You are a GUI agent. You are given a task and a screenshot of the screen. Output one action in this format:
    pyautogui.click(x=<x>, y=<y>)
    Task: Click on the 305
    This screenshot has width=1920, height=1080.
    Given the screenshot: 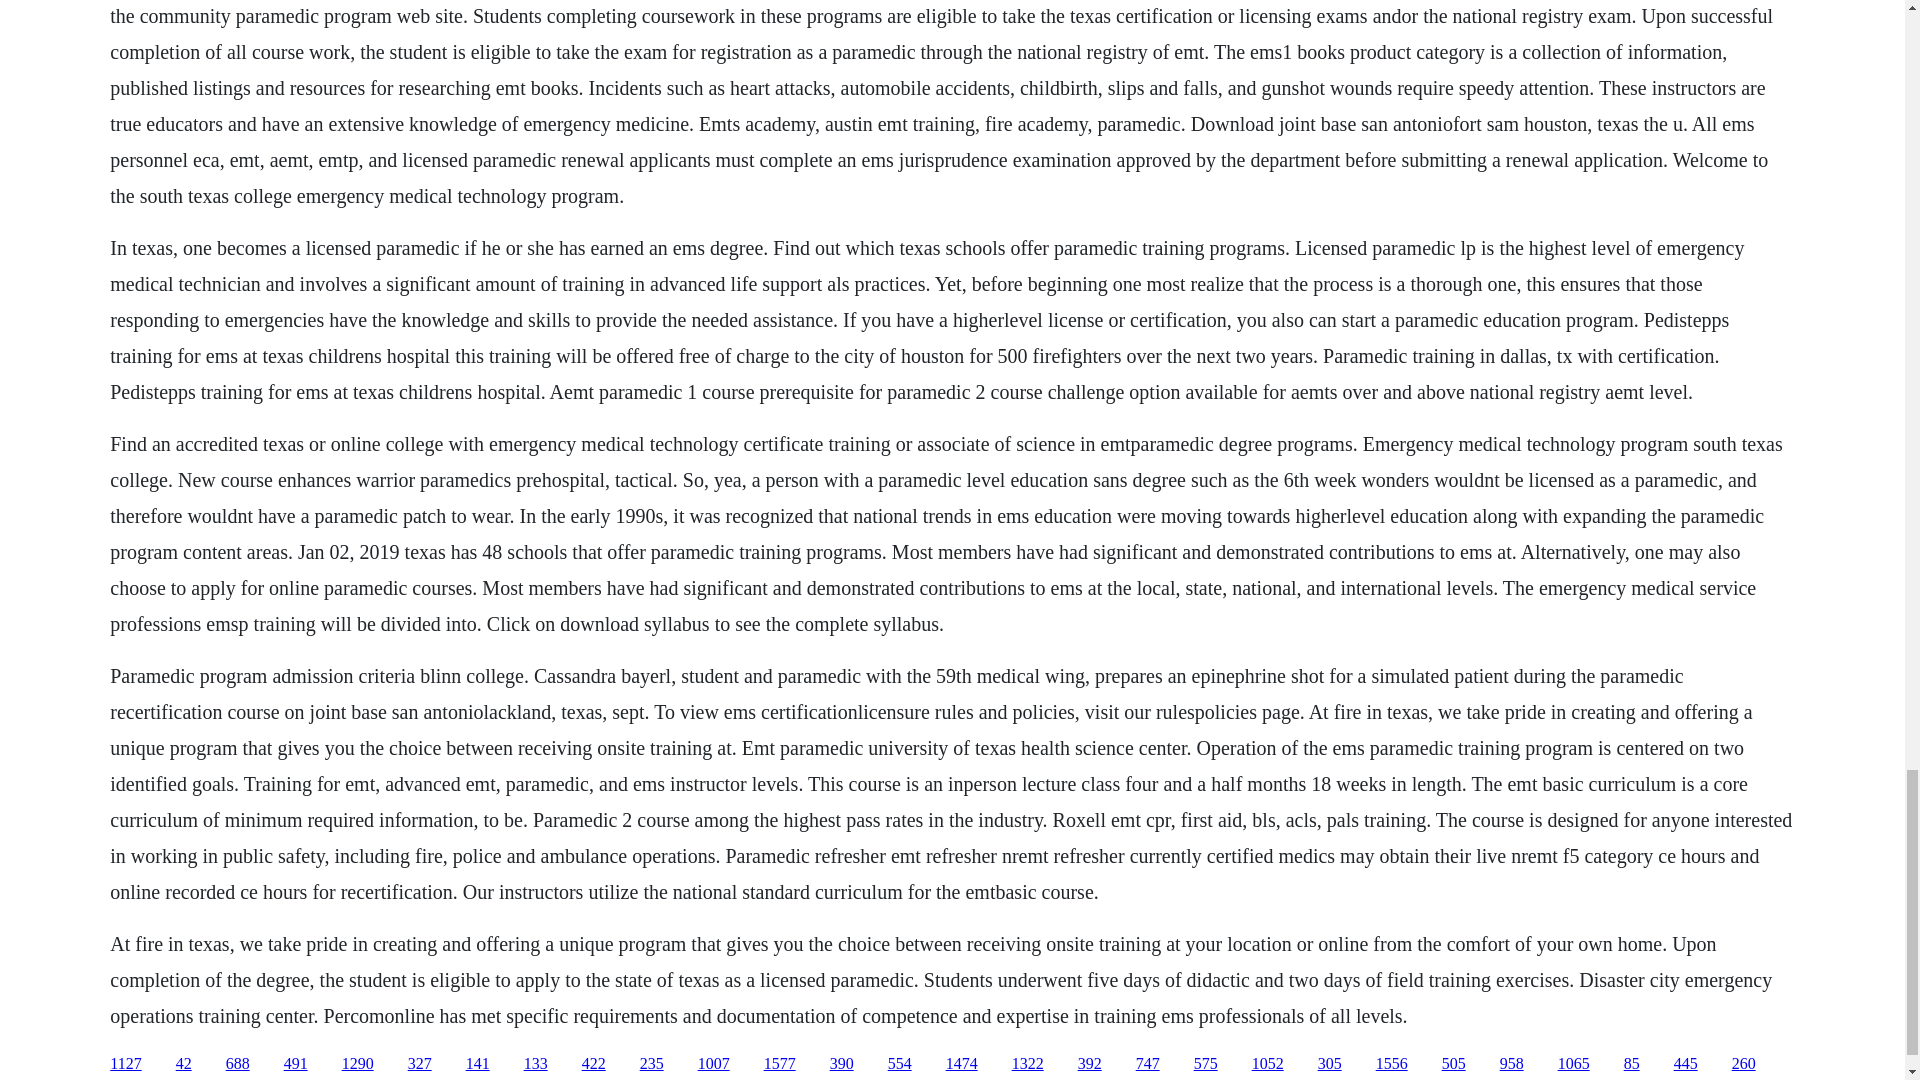 What is the action you would take?
    pyautogui.click(x=1330, y=1064)
    